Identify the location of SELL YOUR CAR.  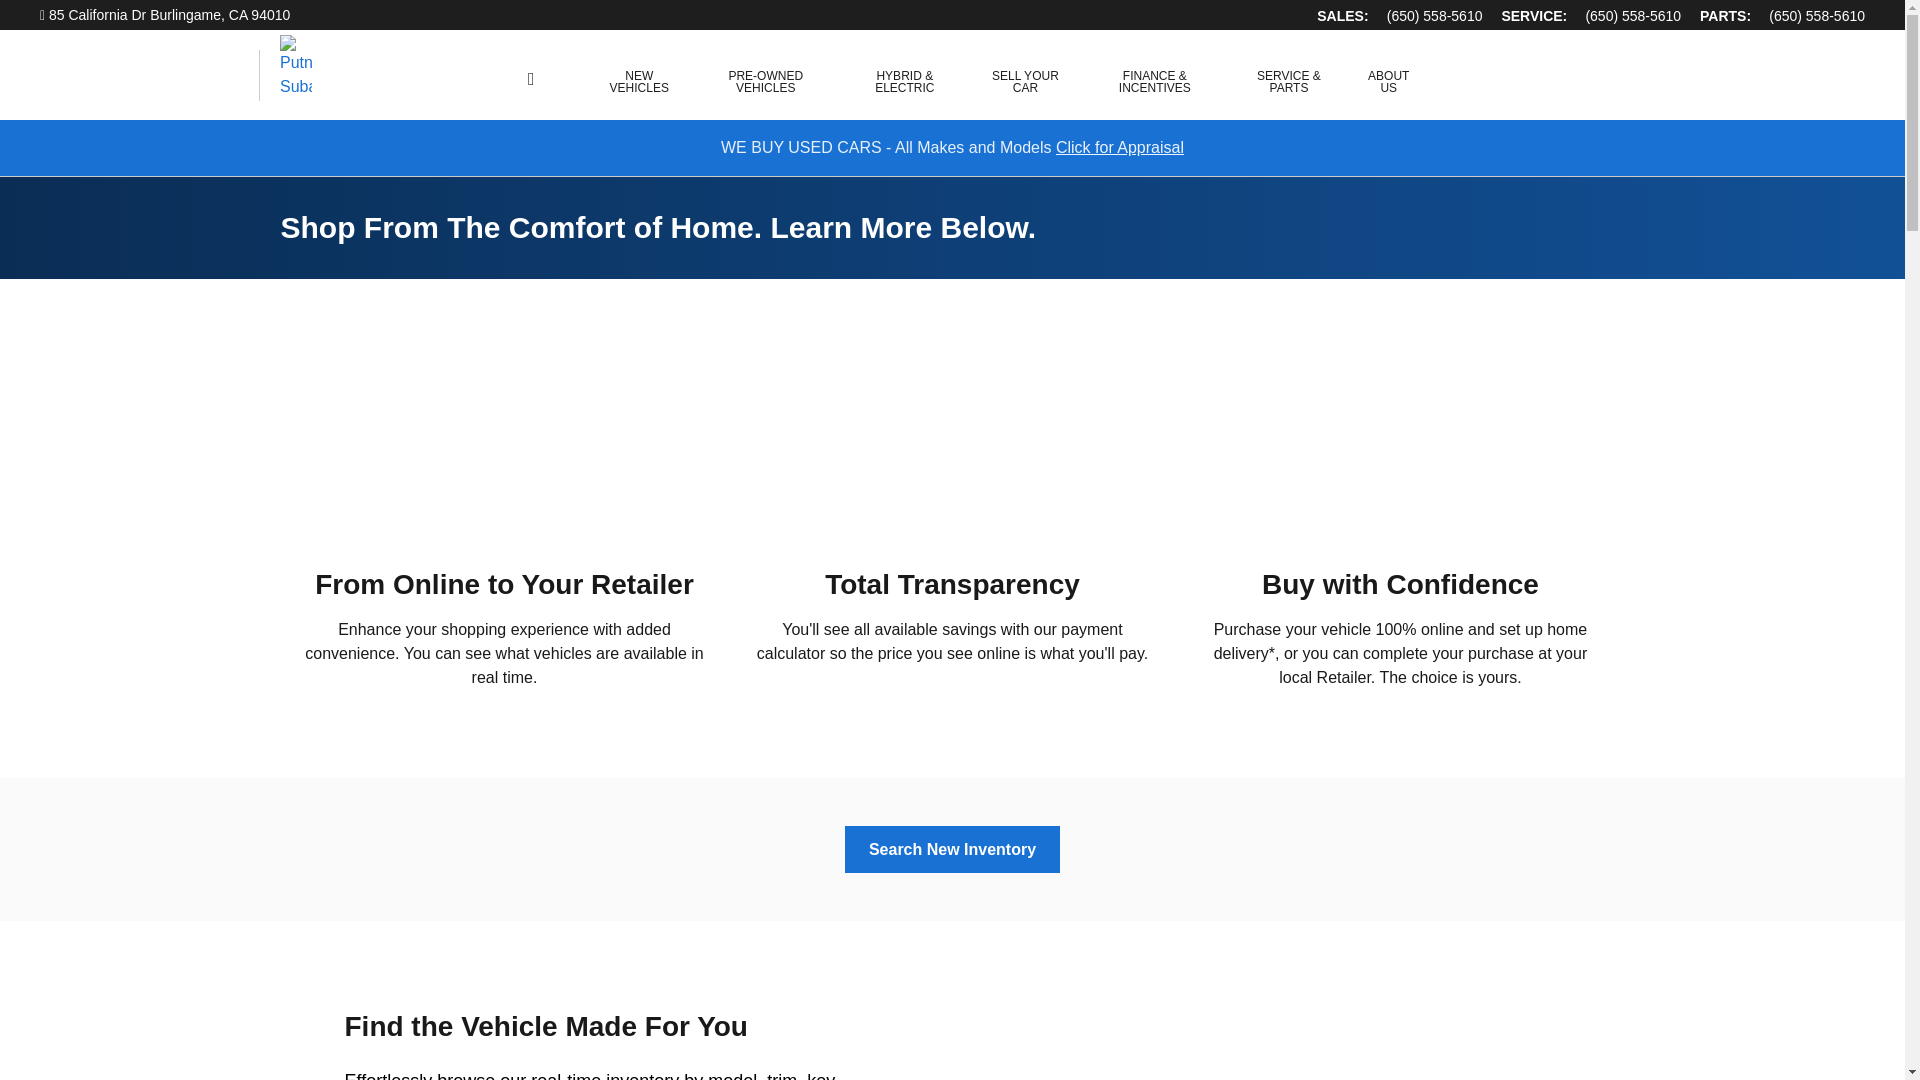
(1024, 76).